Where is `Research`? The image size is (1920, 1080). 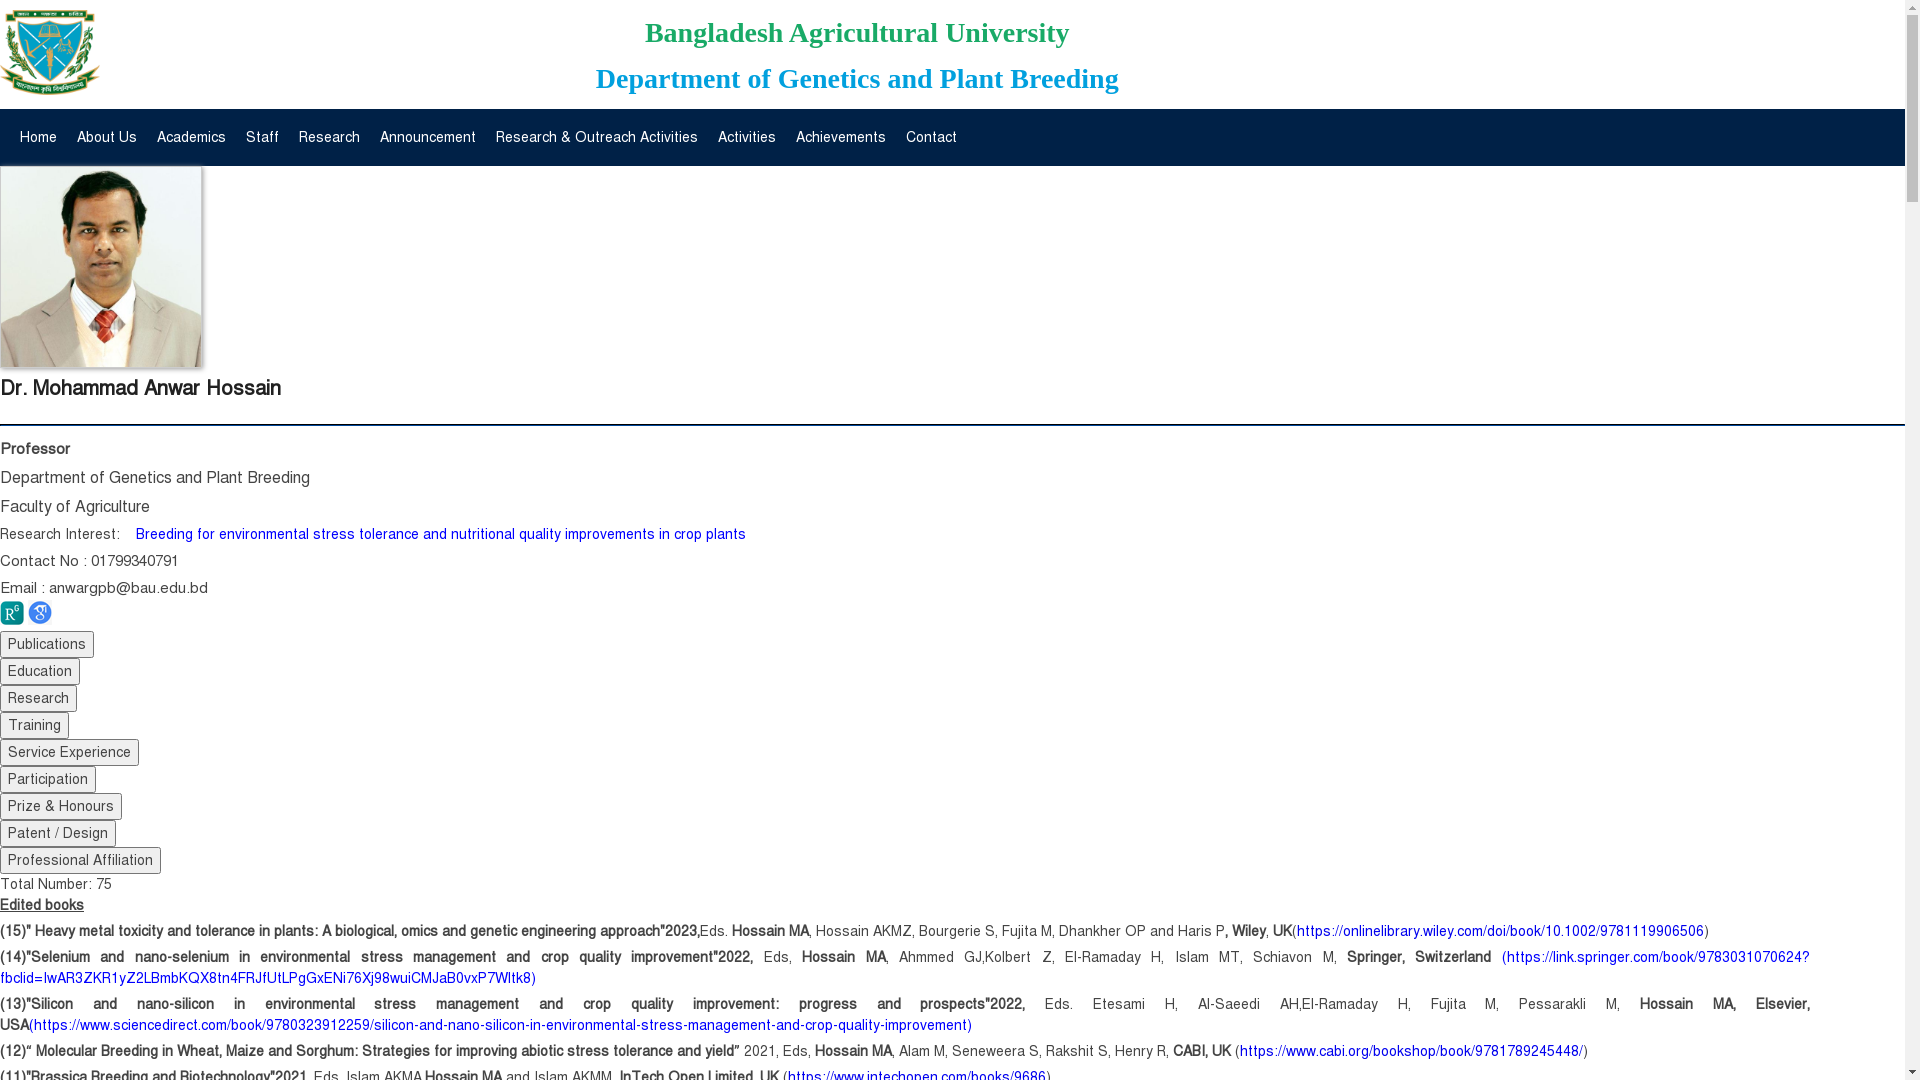 Research is located at coordinates (330, 138).